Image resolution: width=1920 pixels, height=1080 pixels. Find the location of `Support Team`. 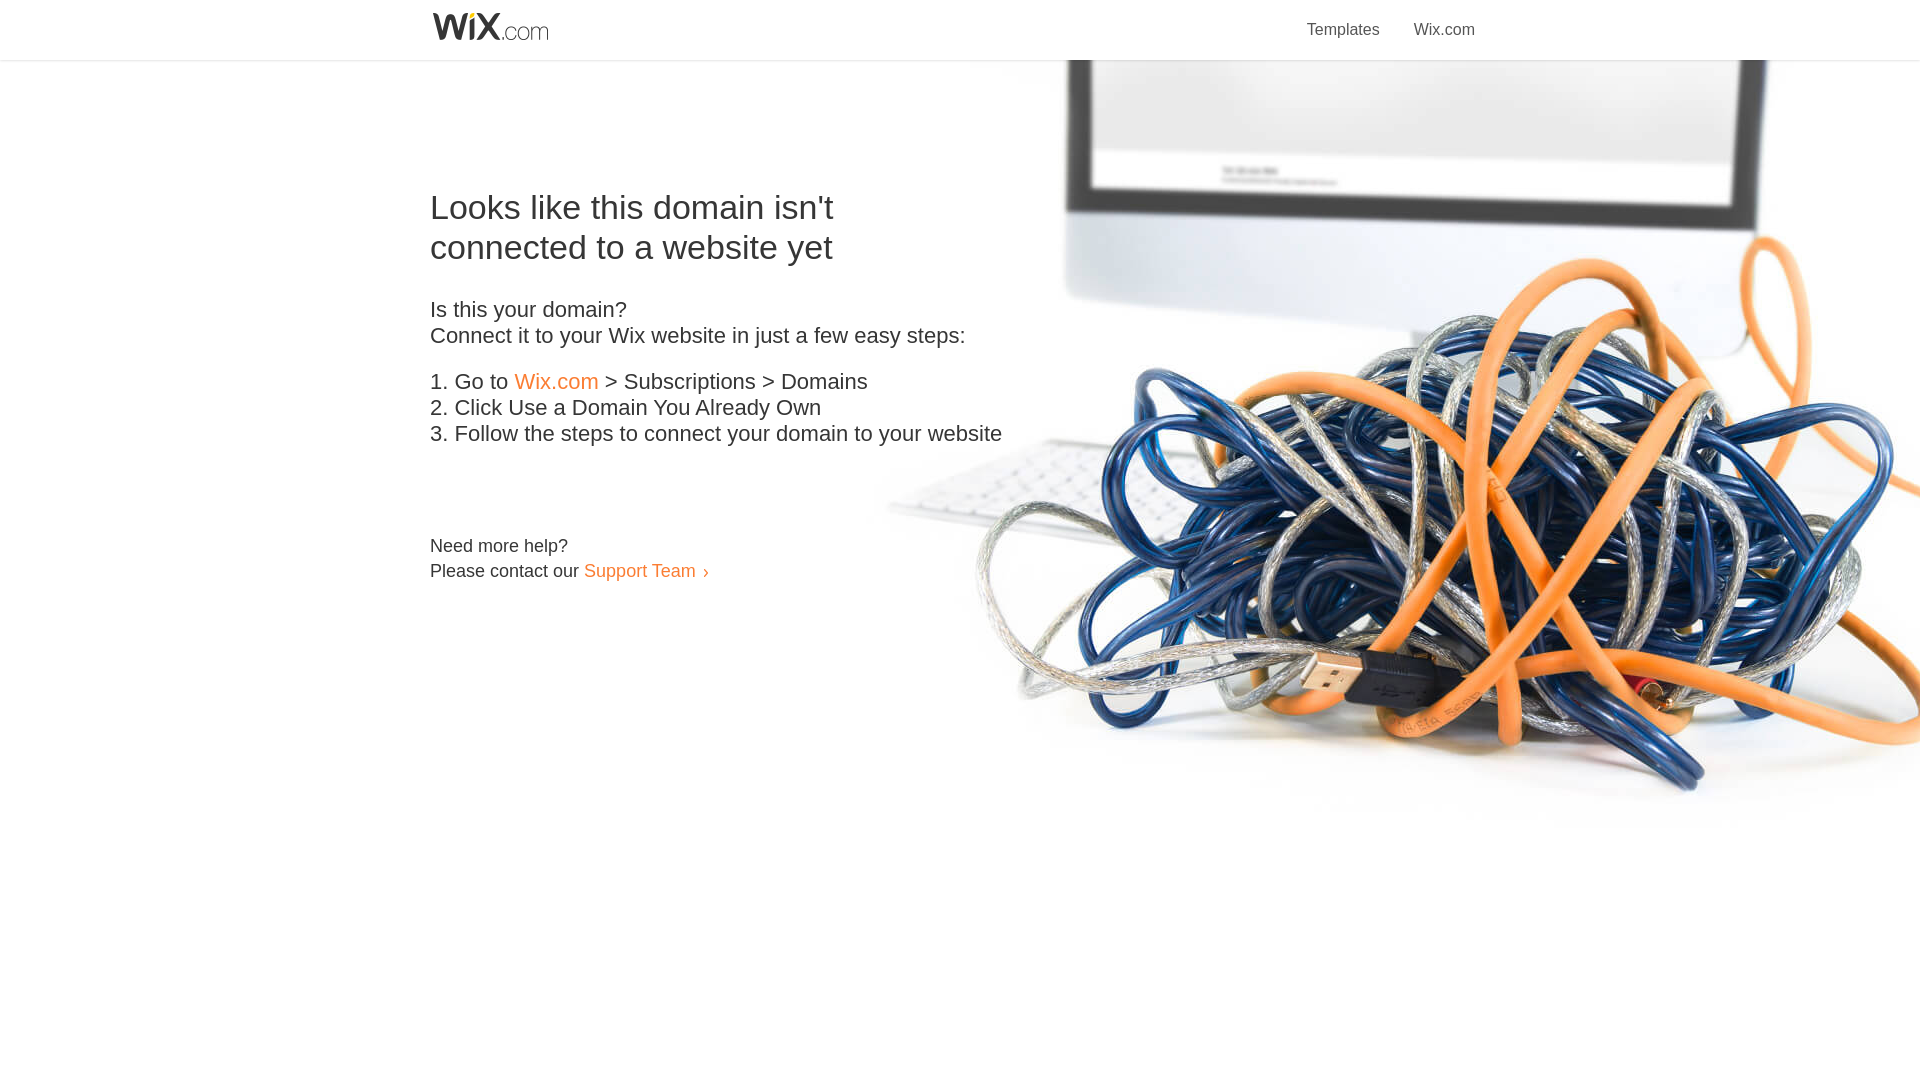

Support Team is located at coordinates (639, 570).